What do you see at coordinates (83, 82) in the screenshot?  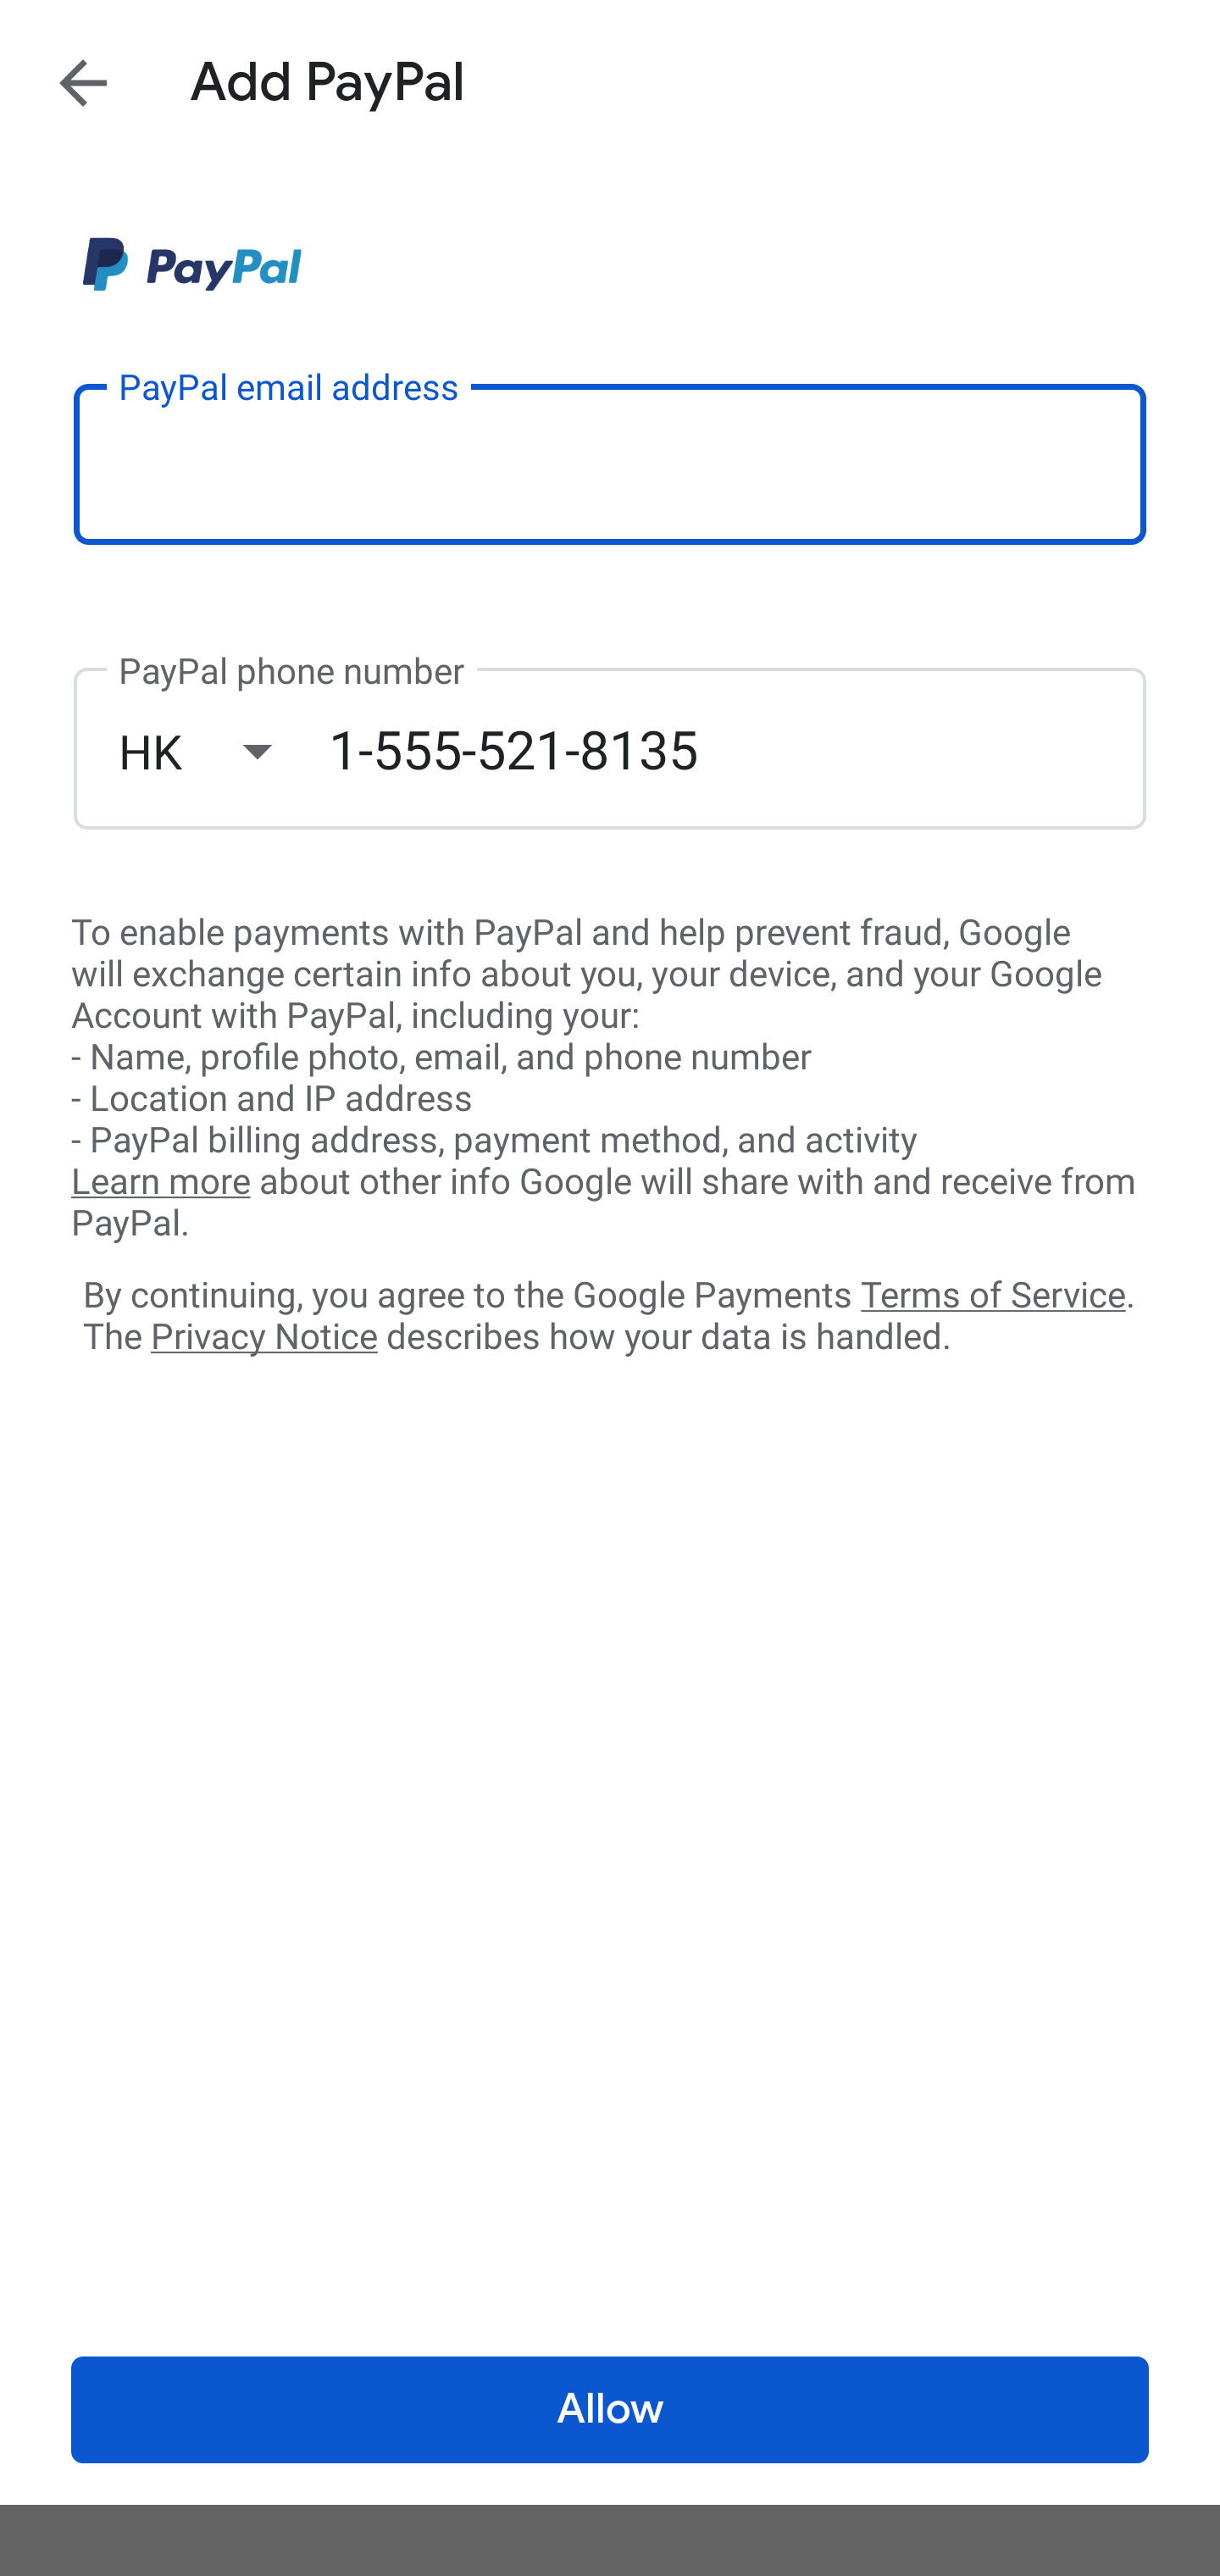 I see `Navigate up` at bounding box center [83, 82].